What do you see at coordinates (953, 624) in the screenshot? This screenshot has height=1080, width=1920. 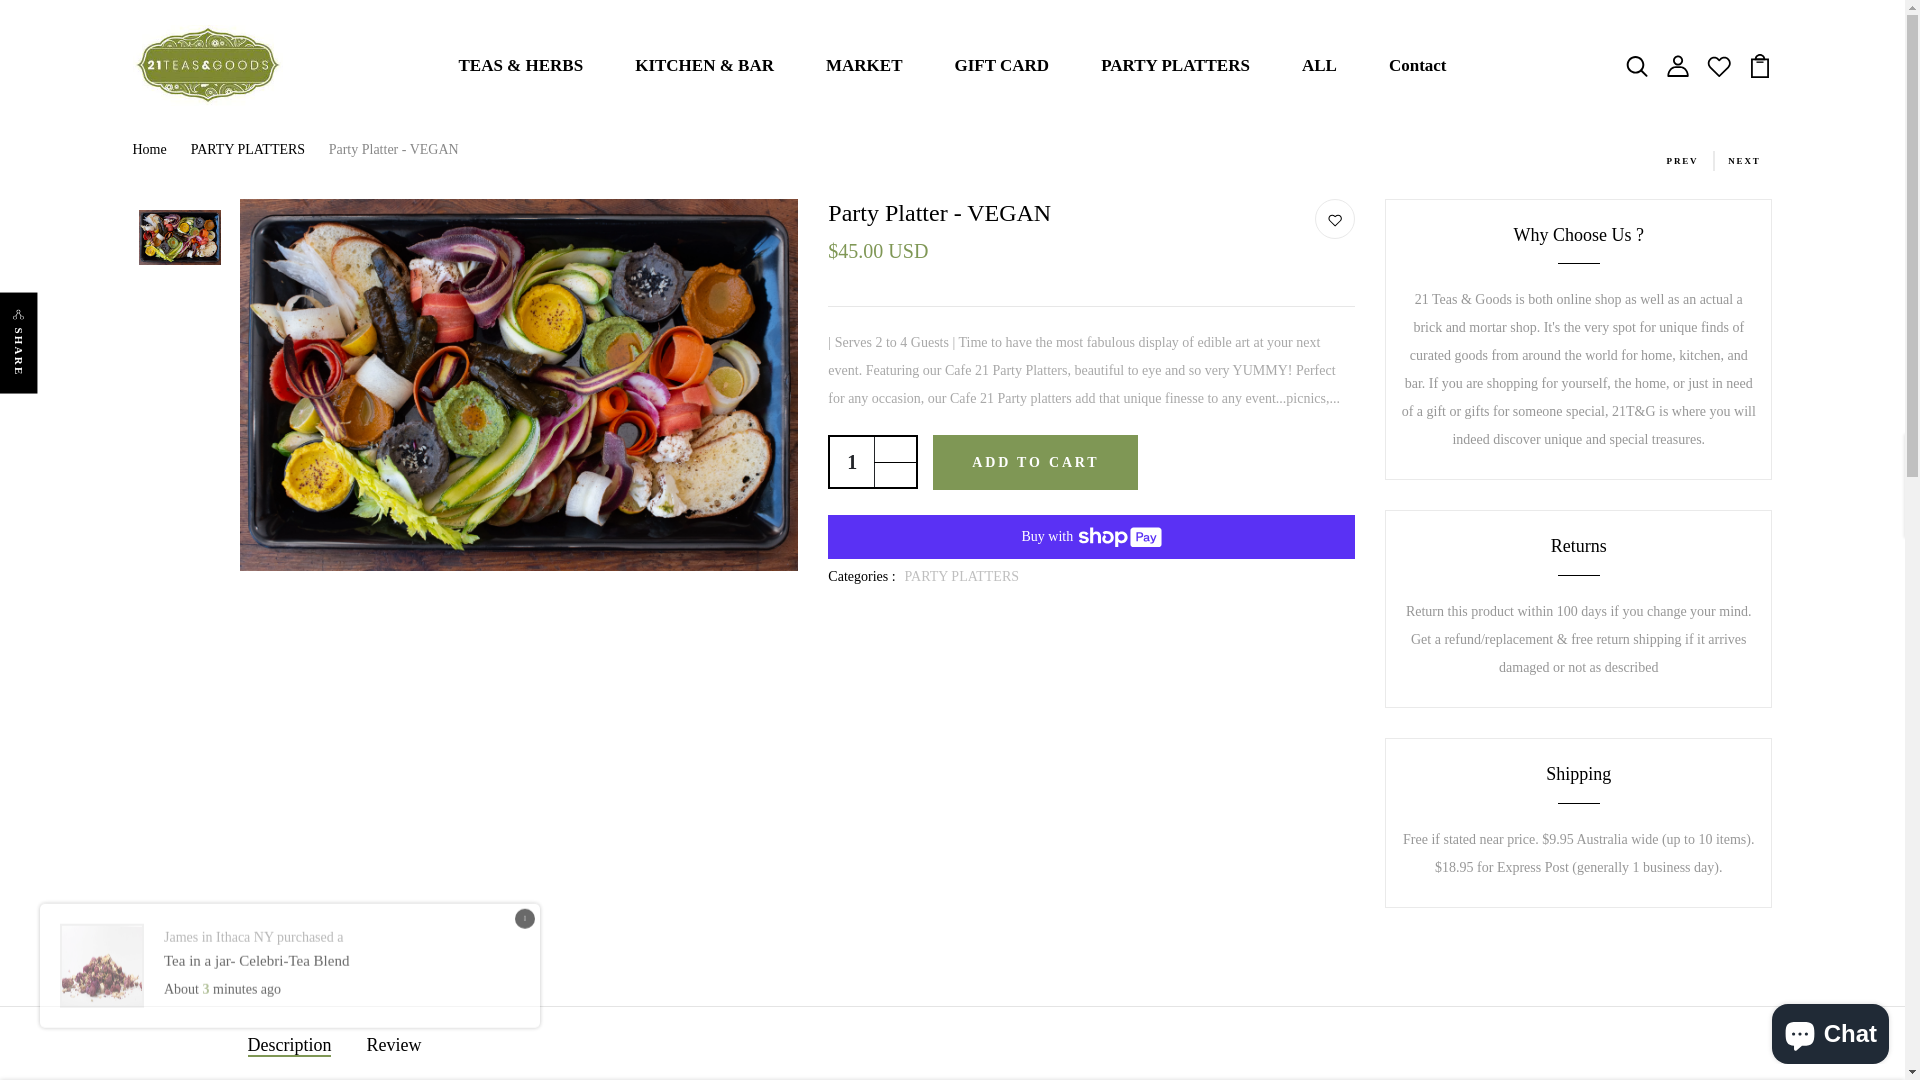 I see `Log In` at bounding box center [953, 624].